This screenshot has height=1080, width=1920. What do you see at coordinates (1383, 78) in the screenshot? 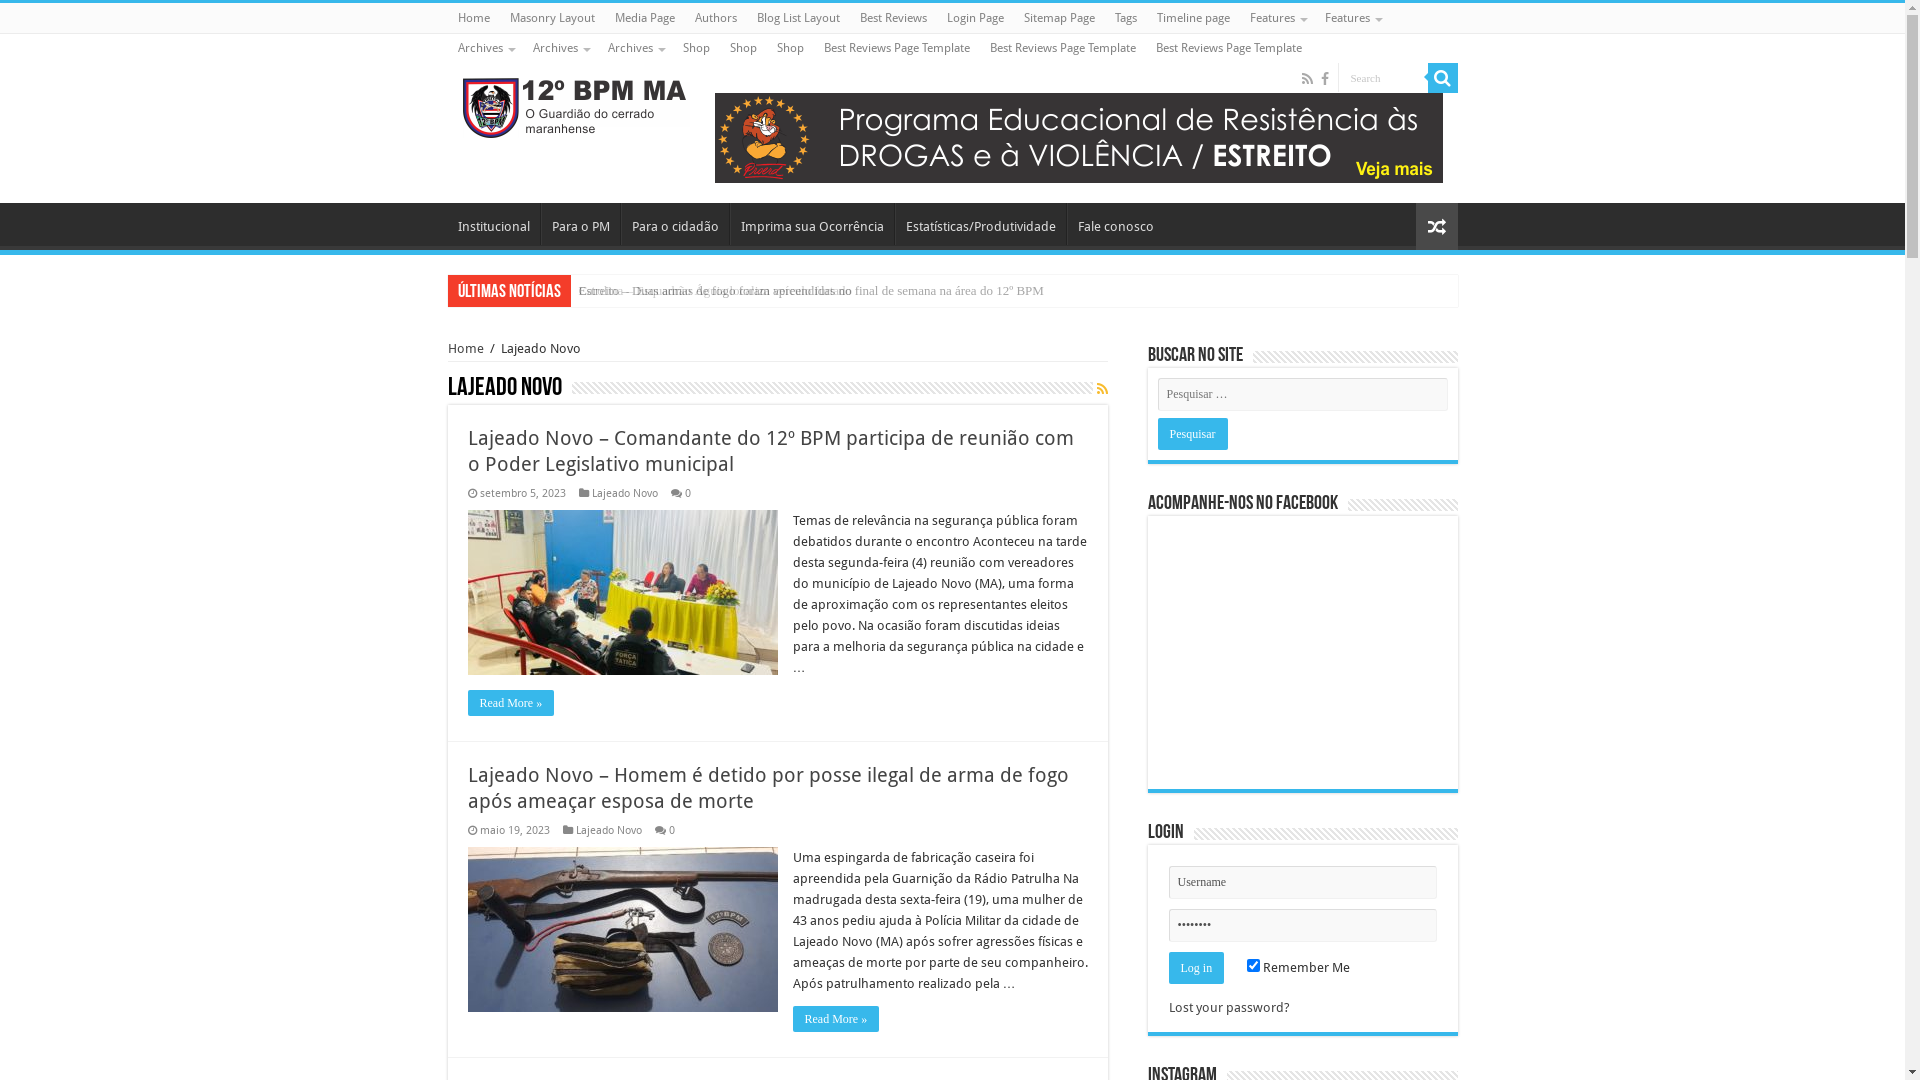
I see `Search` at bounding box center [1383, 78].